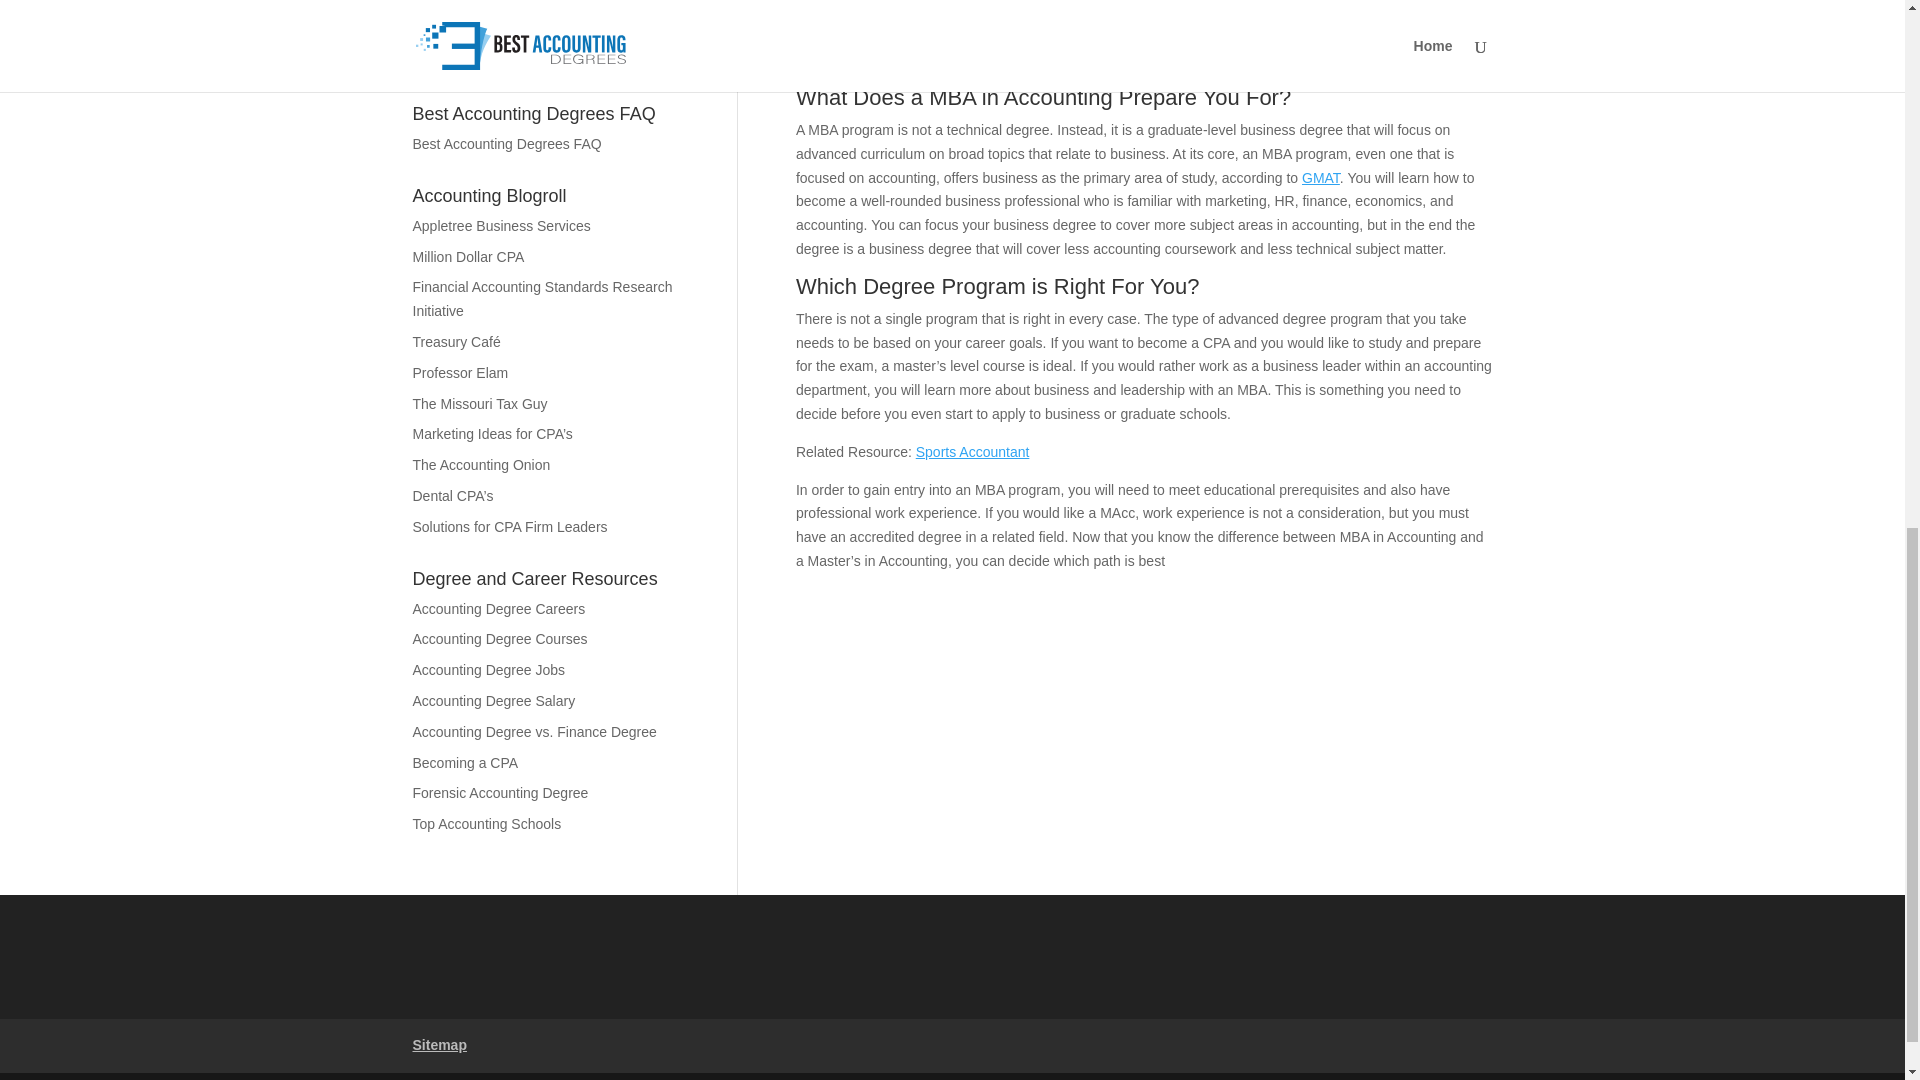  Describe the element at coordinates (542, 298) in the screenshot. I see `Financial Accounting Standards Research Initiative` at that location.